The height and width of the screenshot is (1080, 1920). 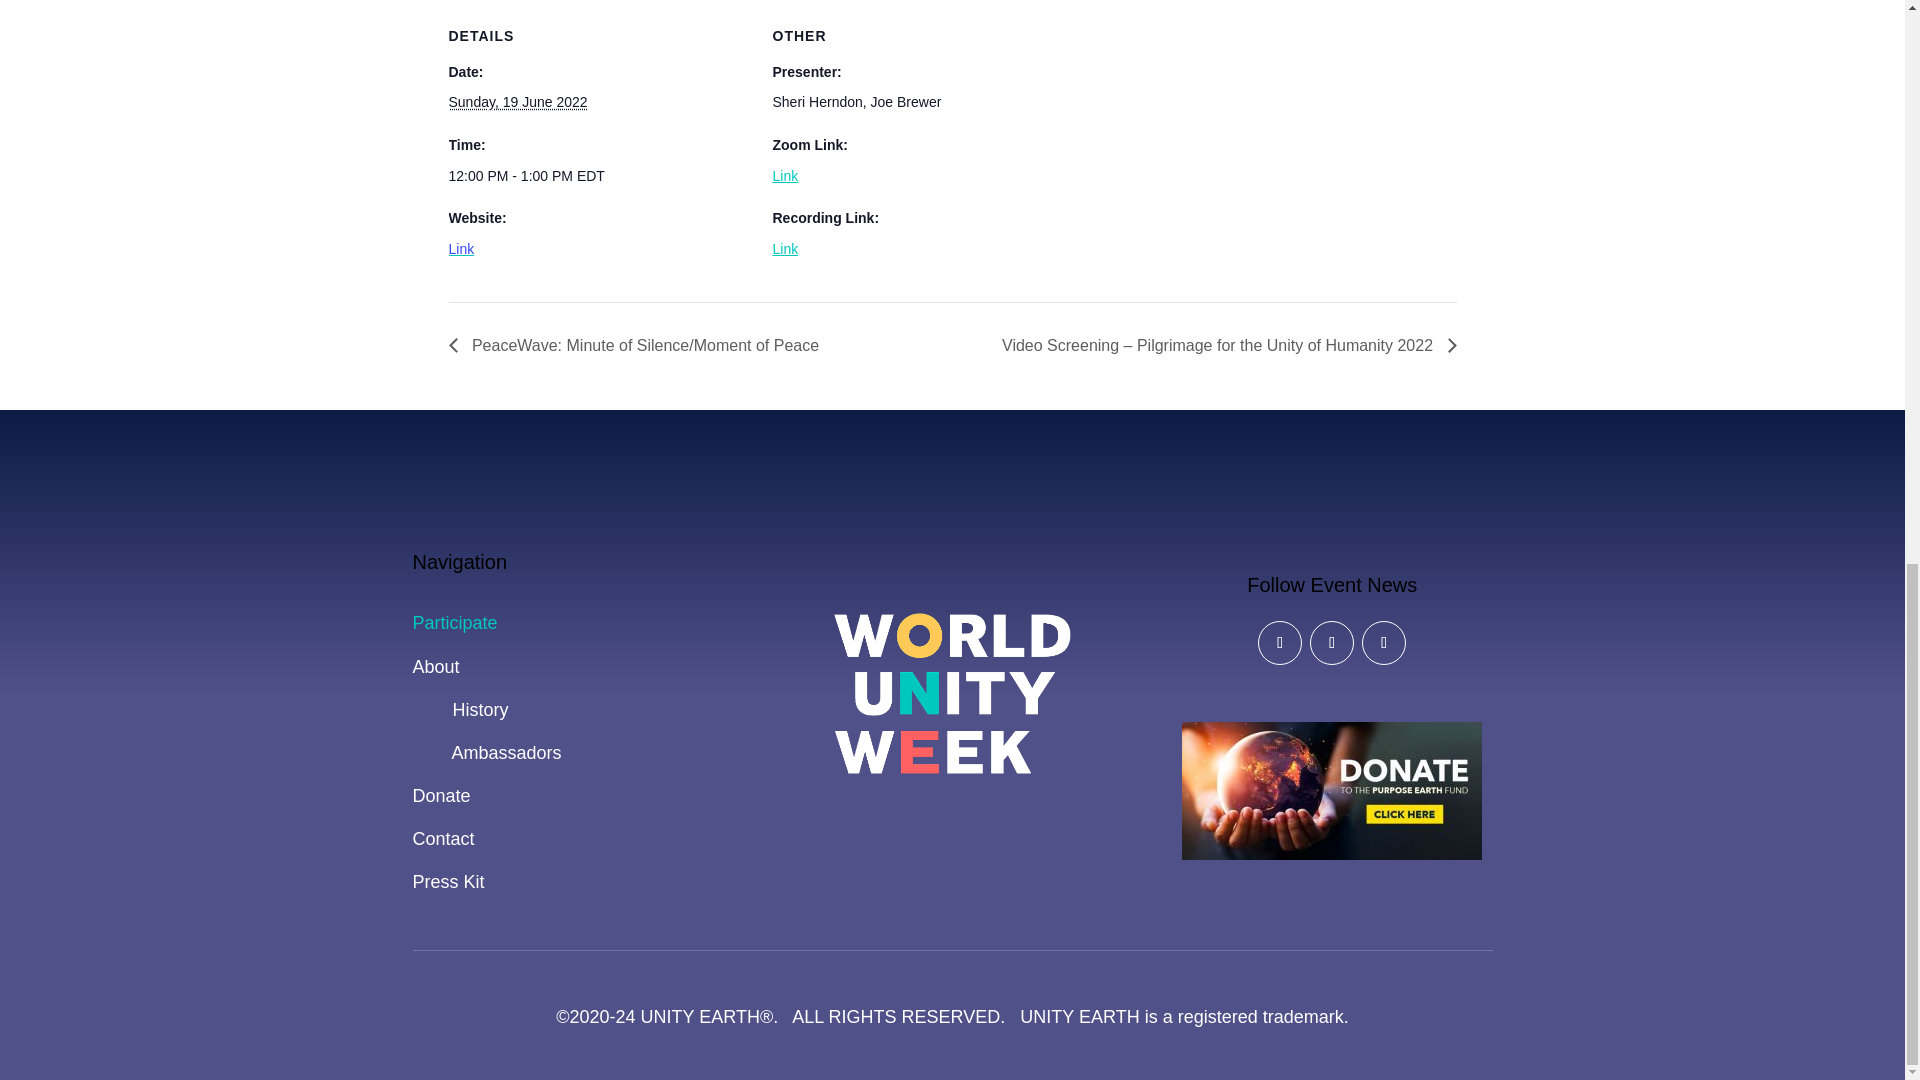 I want to click on About, so click(x=435, y=666).